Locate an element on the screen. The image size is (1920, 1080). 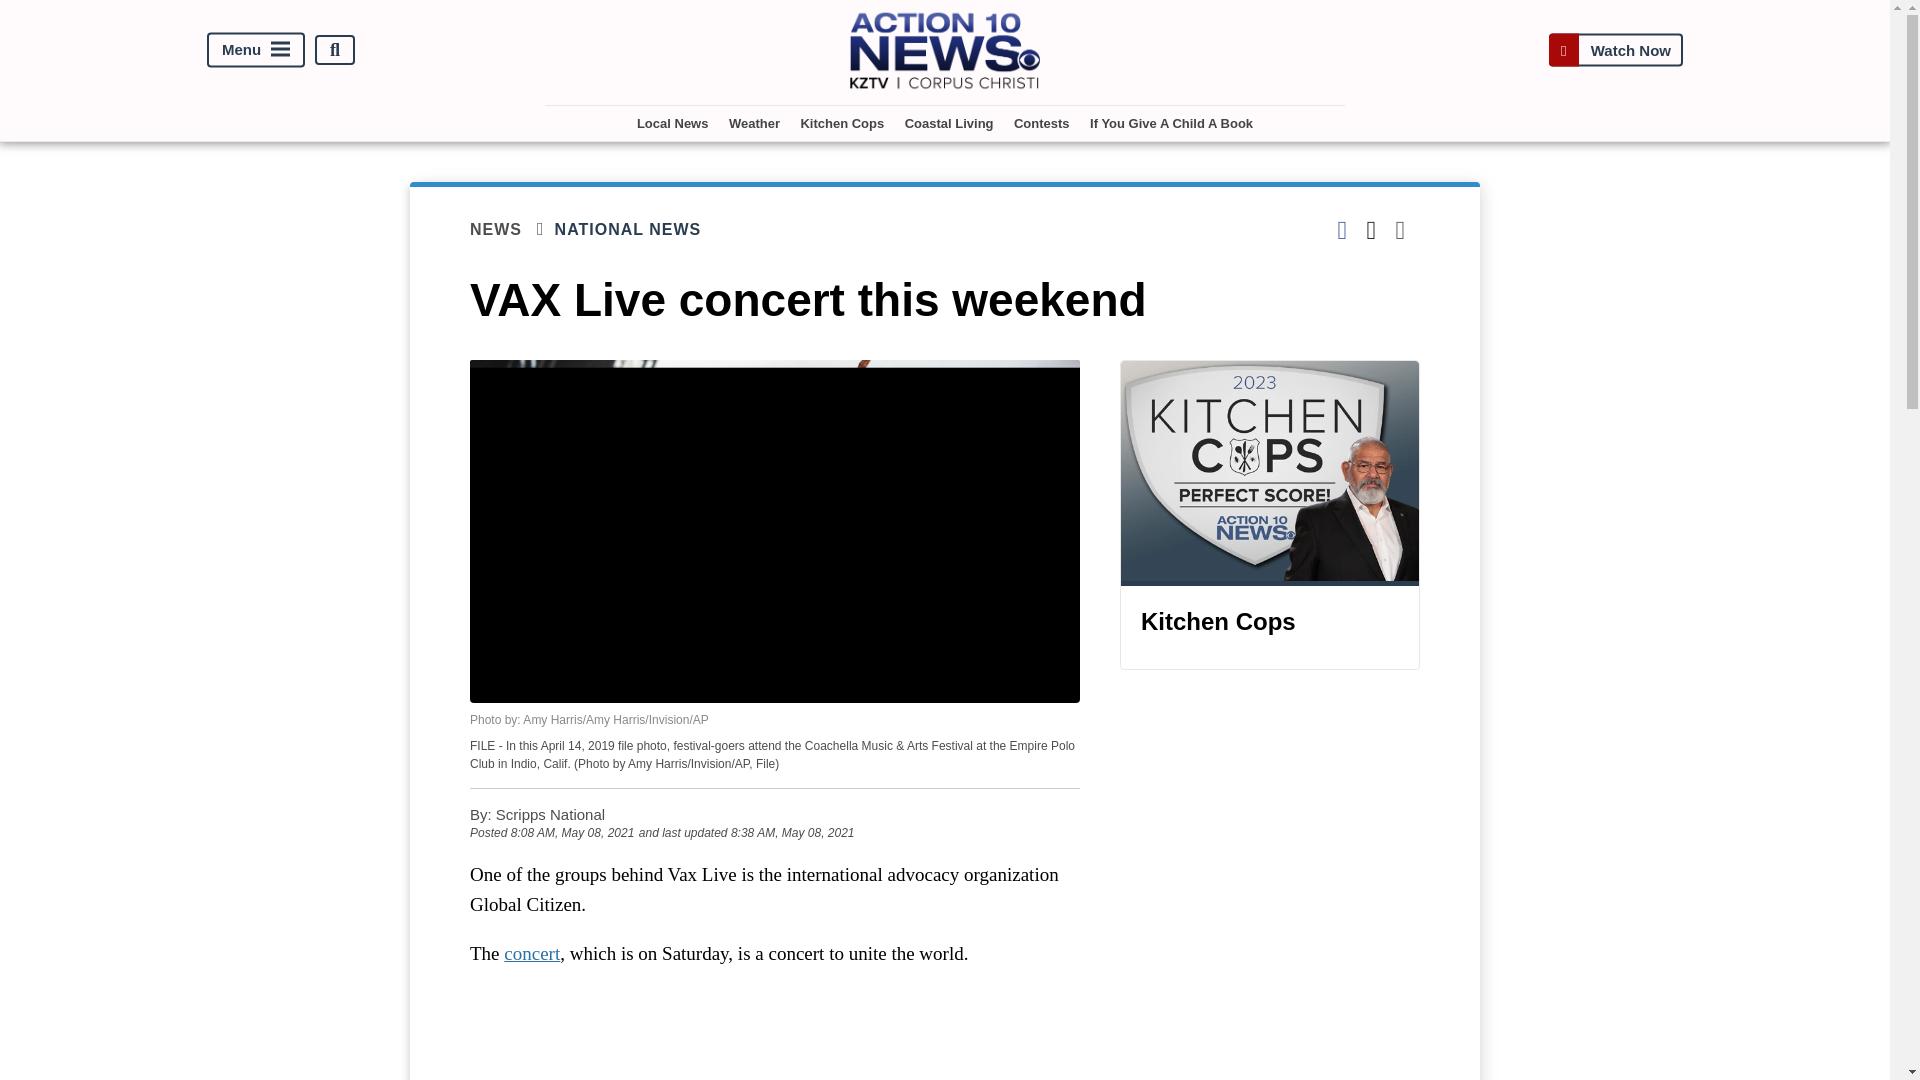
YouTube video player is located at coordinates (774, 1034).